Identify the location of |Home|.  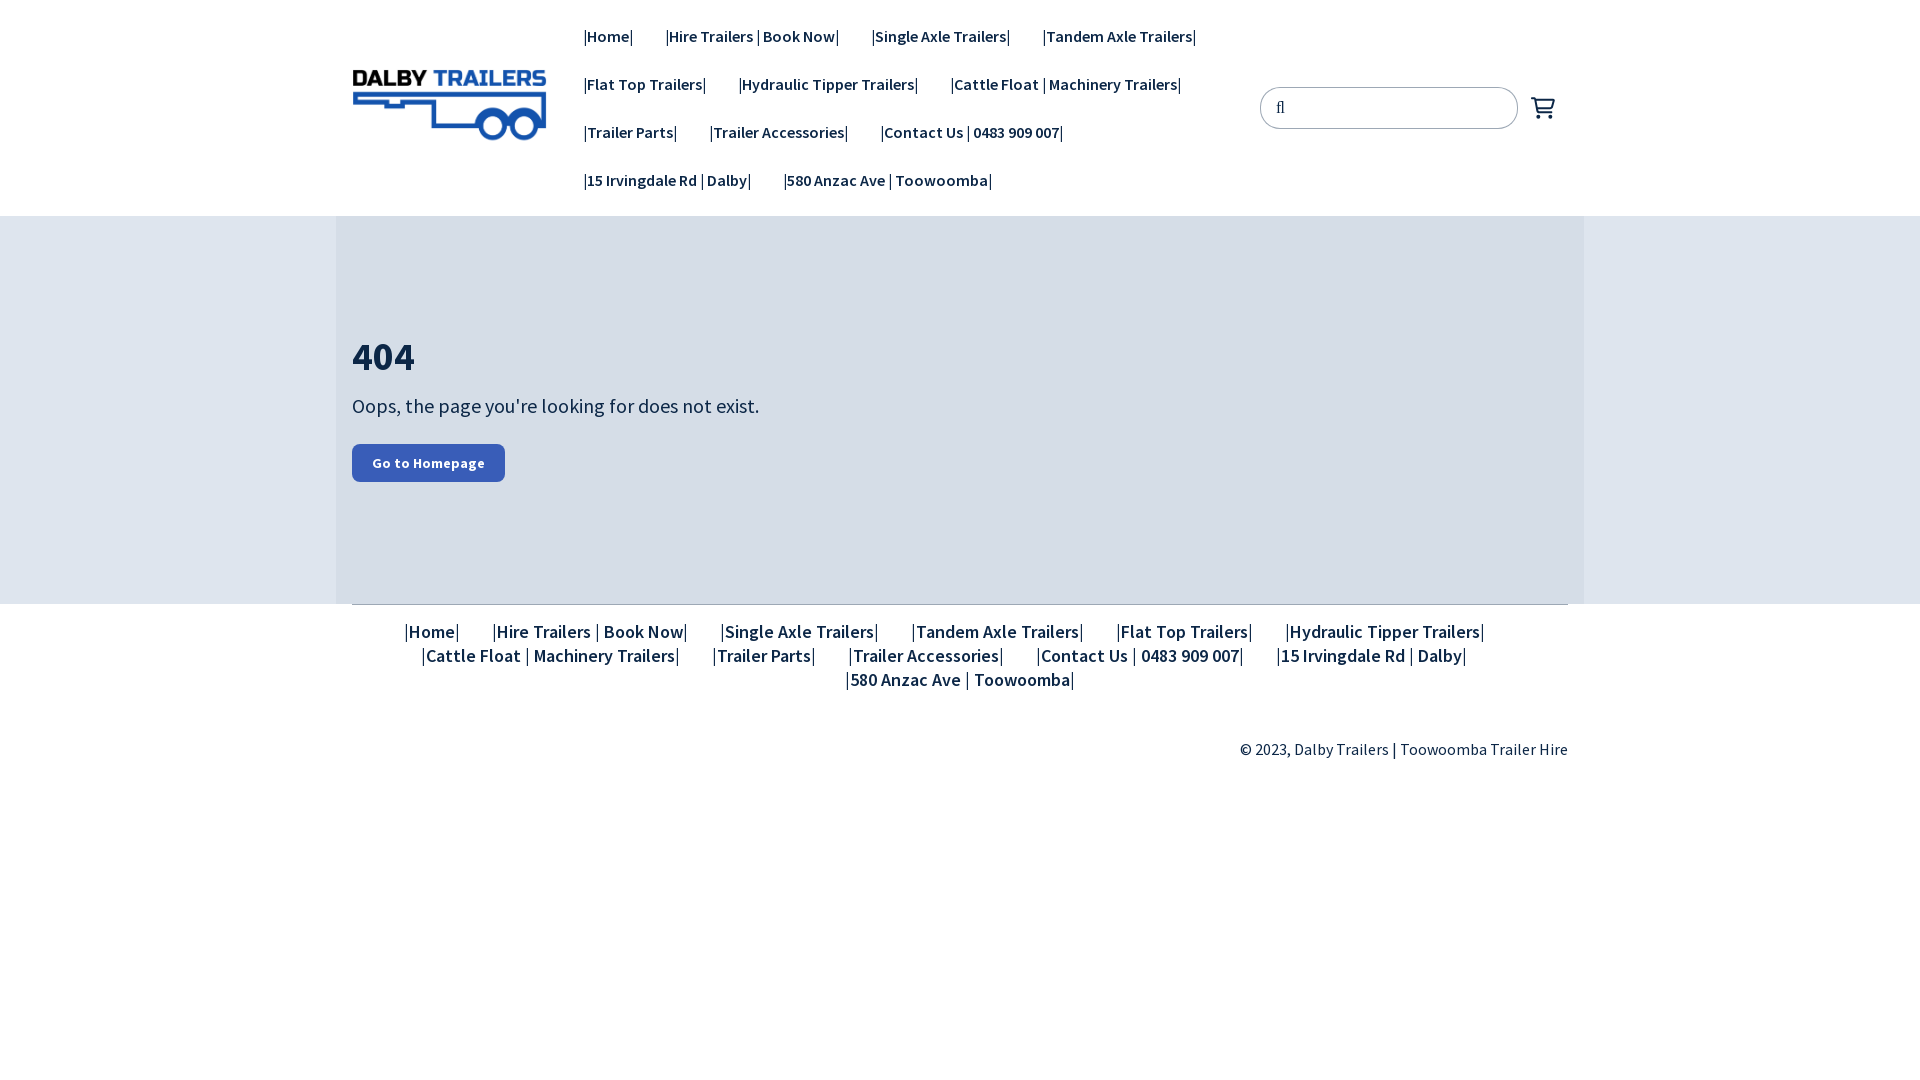
(432, 632).